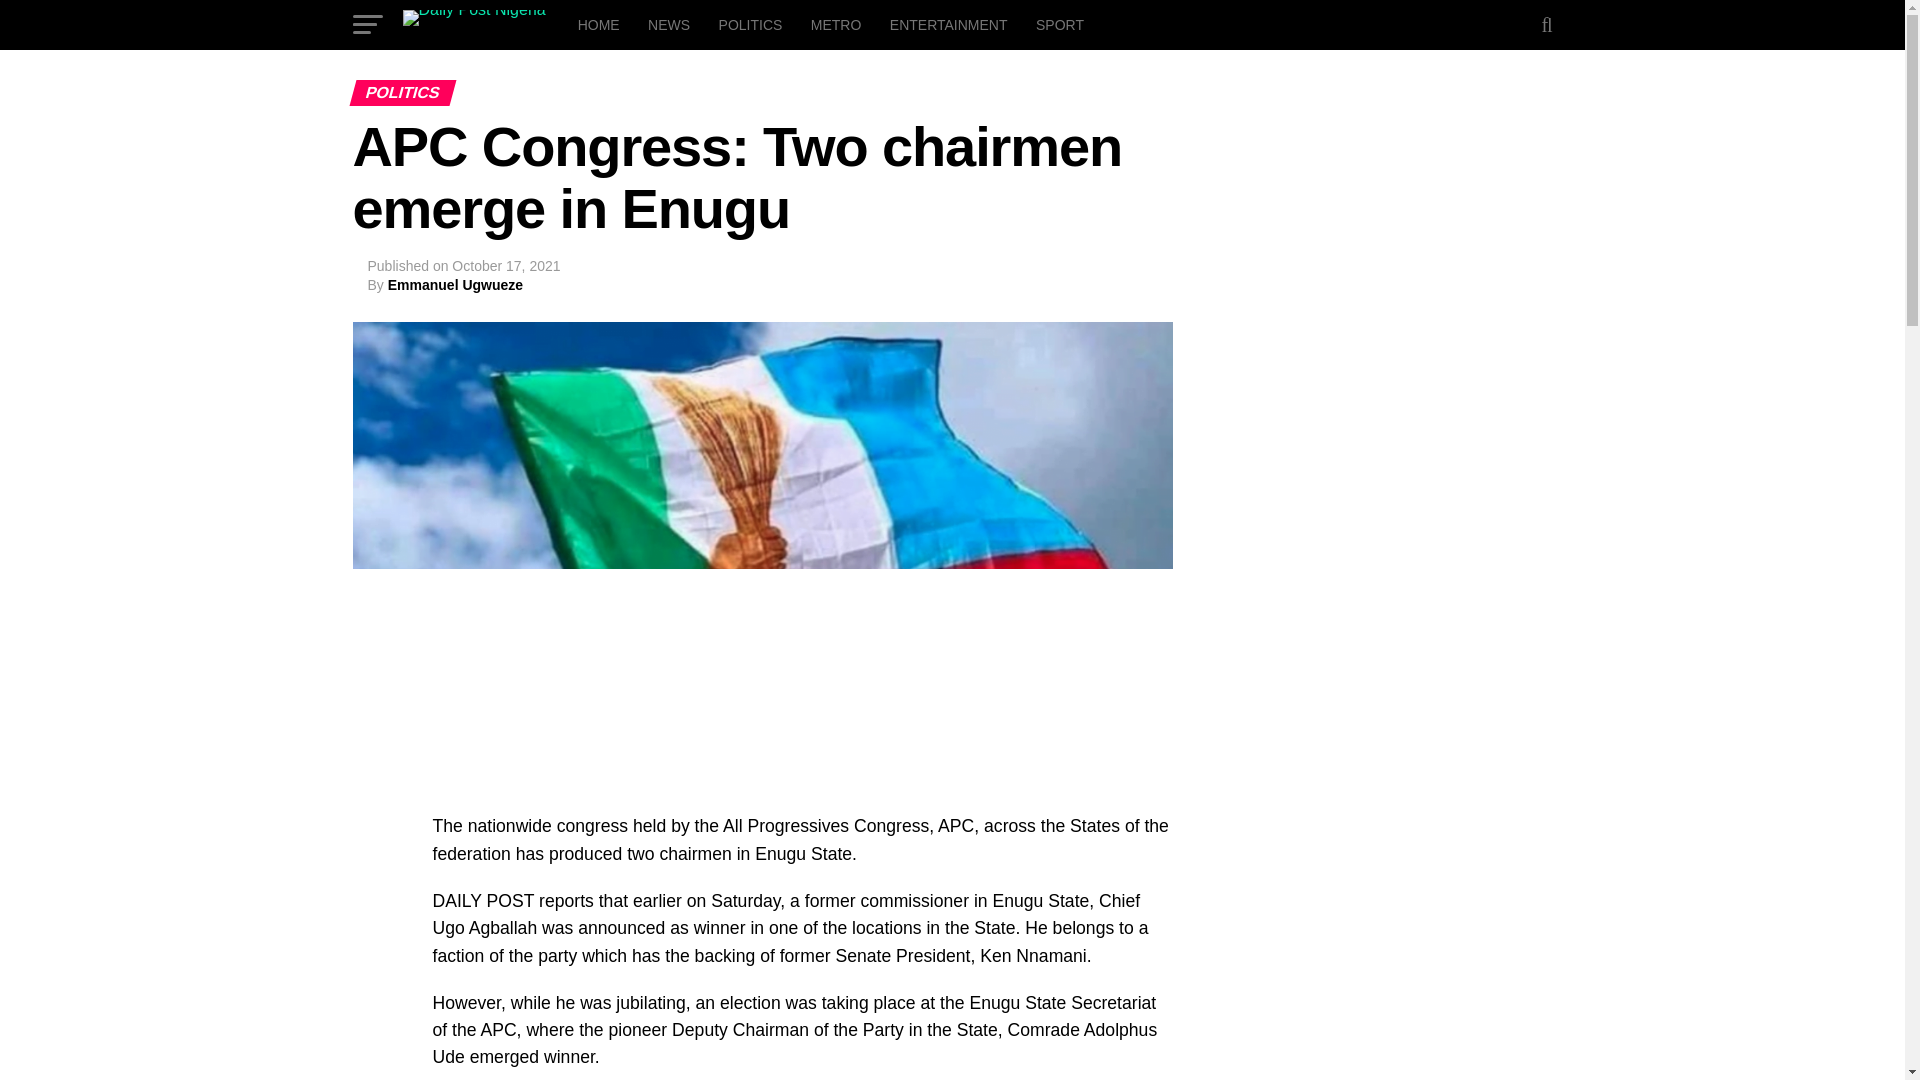 Image resolution: width=1920 pixels, height=1080 pixels. What do you see at coordinates (454, 284) in the screenshot?
I see `Posts by Emmanuel Ugwueze` at bounding box center [454, 284].